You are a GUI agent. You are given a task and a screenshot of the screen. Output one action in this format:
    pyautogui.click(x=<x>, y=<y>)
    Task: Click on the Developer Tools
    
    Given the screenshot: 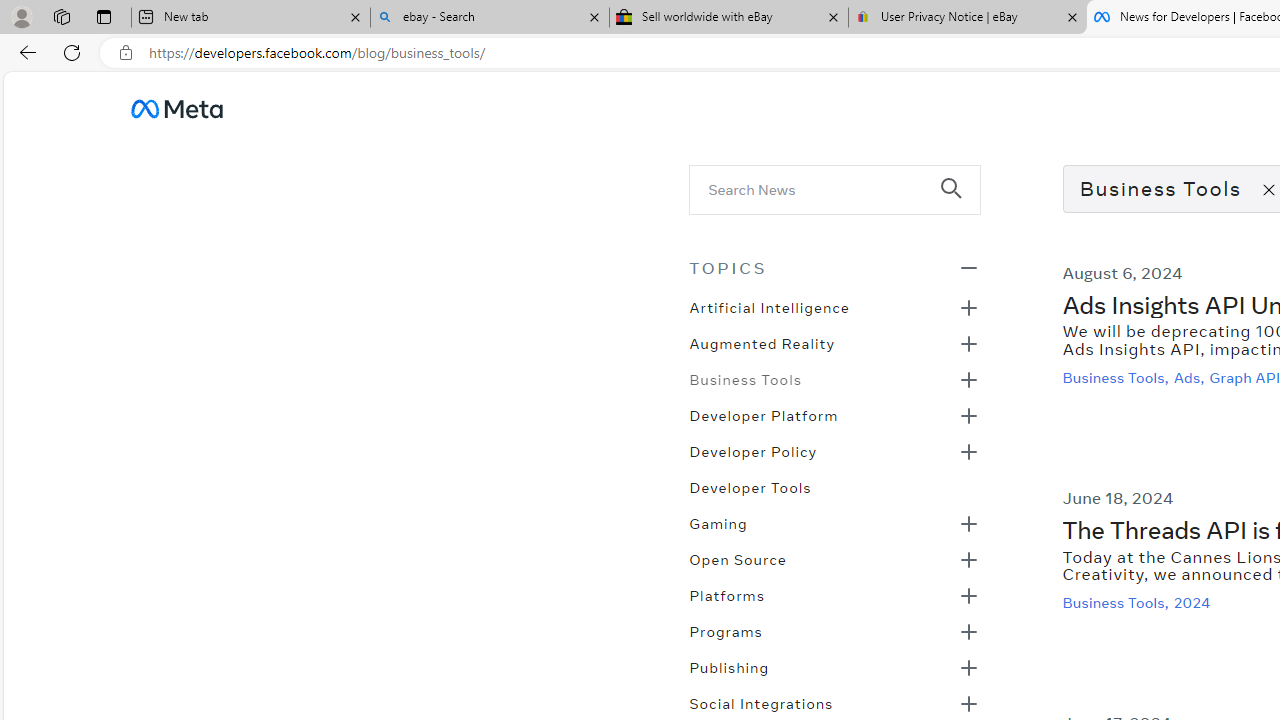 What is the action you would take?
    pyautogui.click(x=750, y=486)
    